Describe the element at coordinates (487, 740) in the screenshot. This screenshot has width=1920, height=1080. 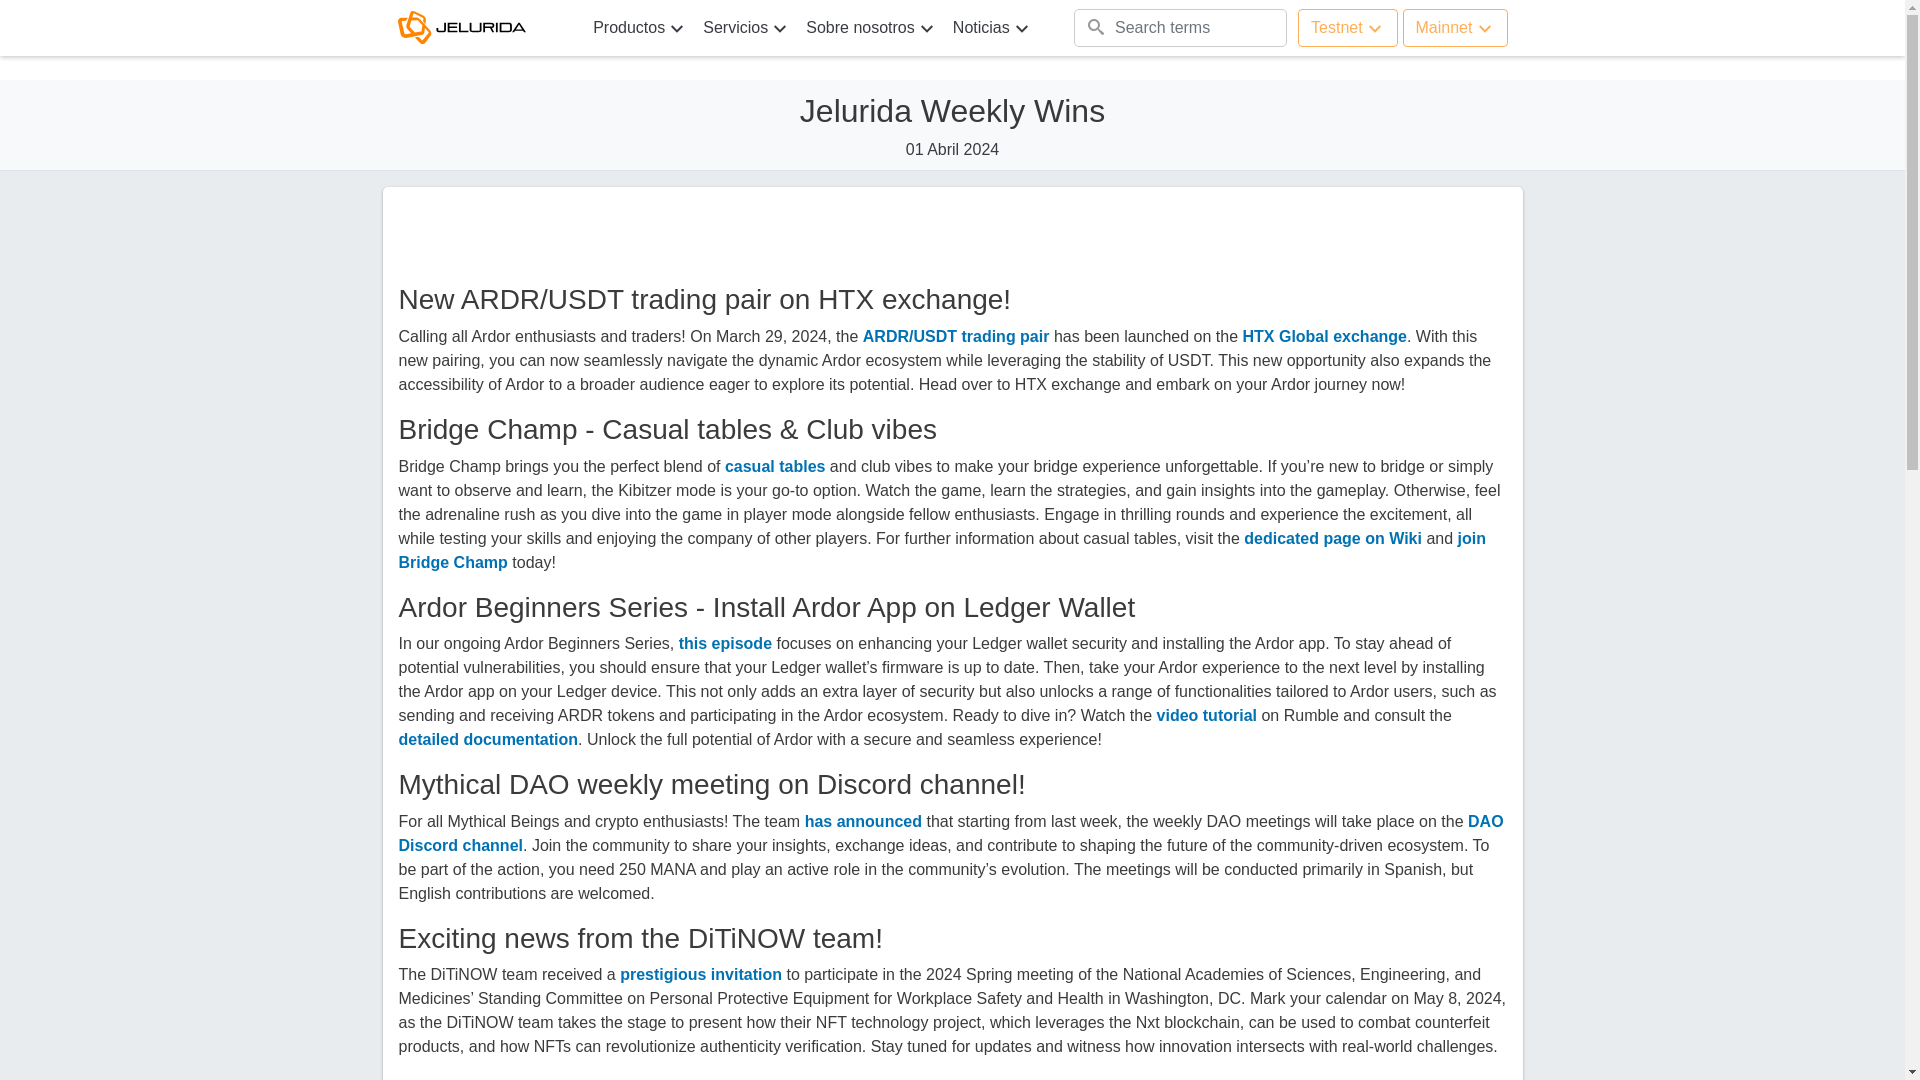
I see `detailed documentation` at that location.